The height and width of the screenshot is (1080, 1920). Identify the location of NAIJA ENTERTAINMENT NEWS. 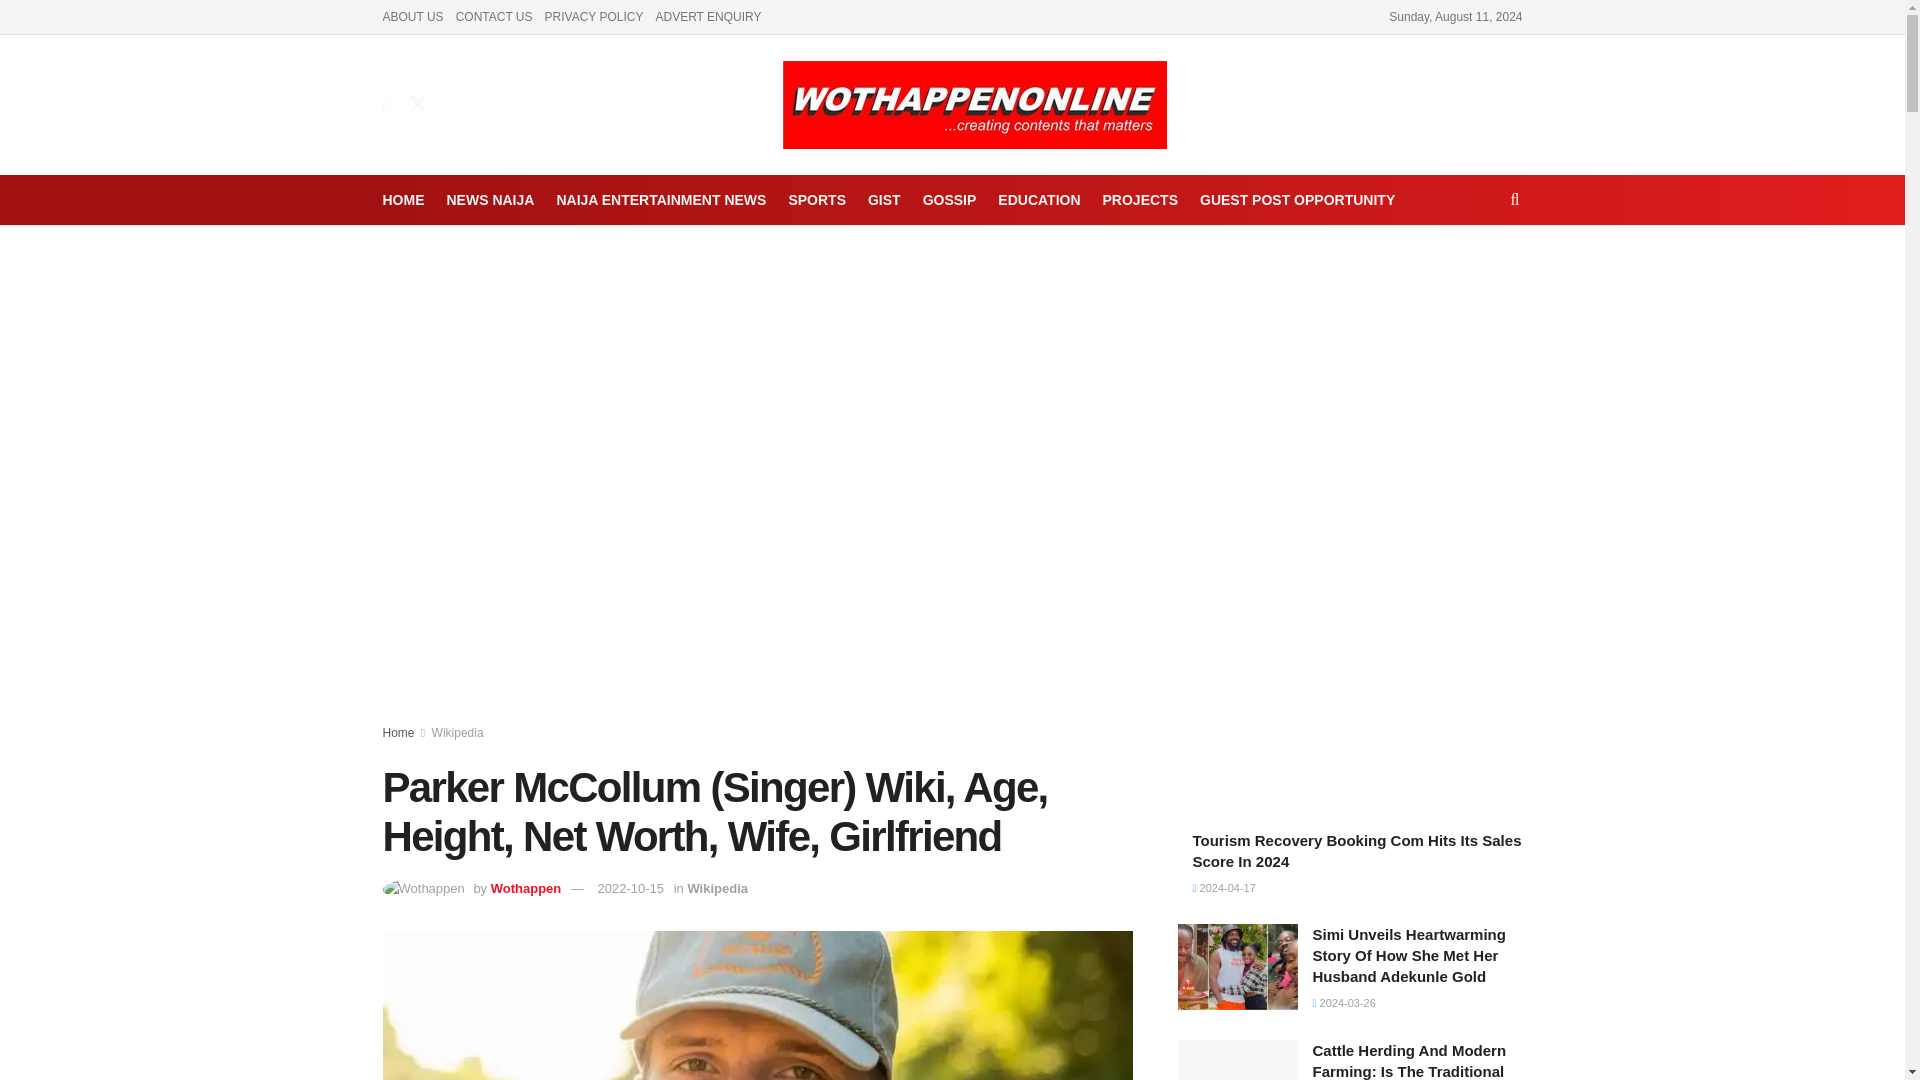
(661, 199).